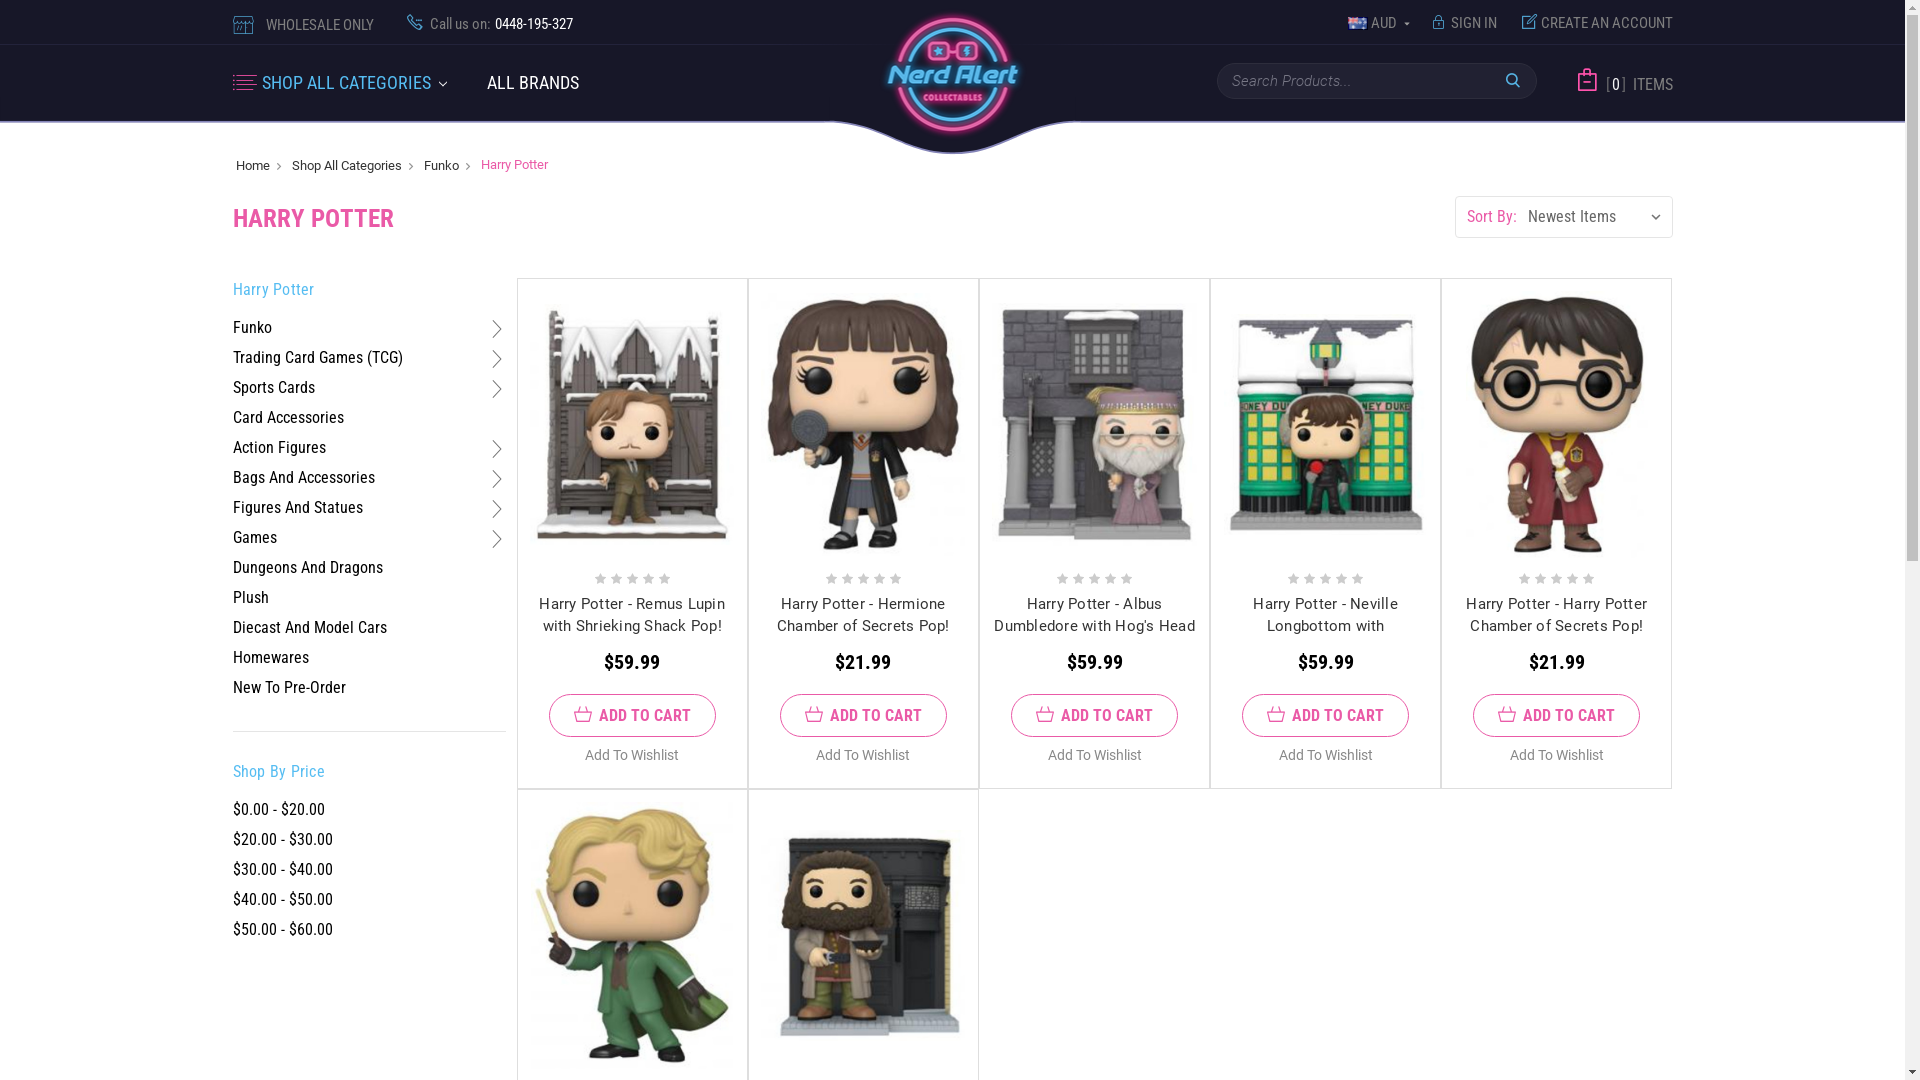  What do you see at coordinates (1465, 24) in the screenshot?
I see `SIGN IN` at bounding box center [1465, 24].